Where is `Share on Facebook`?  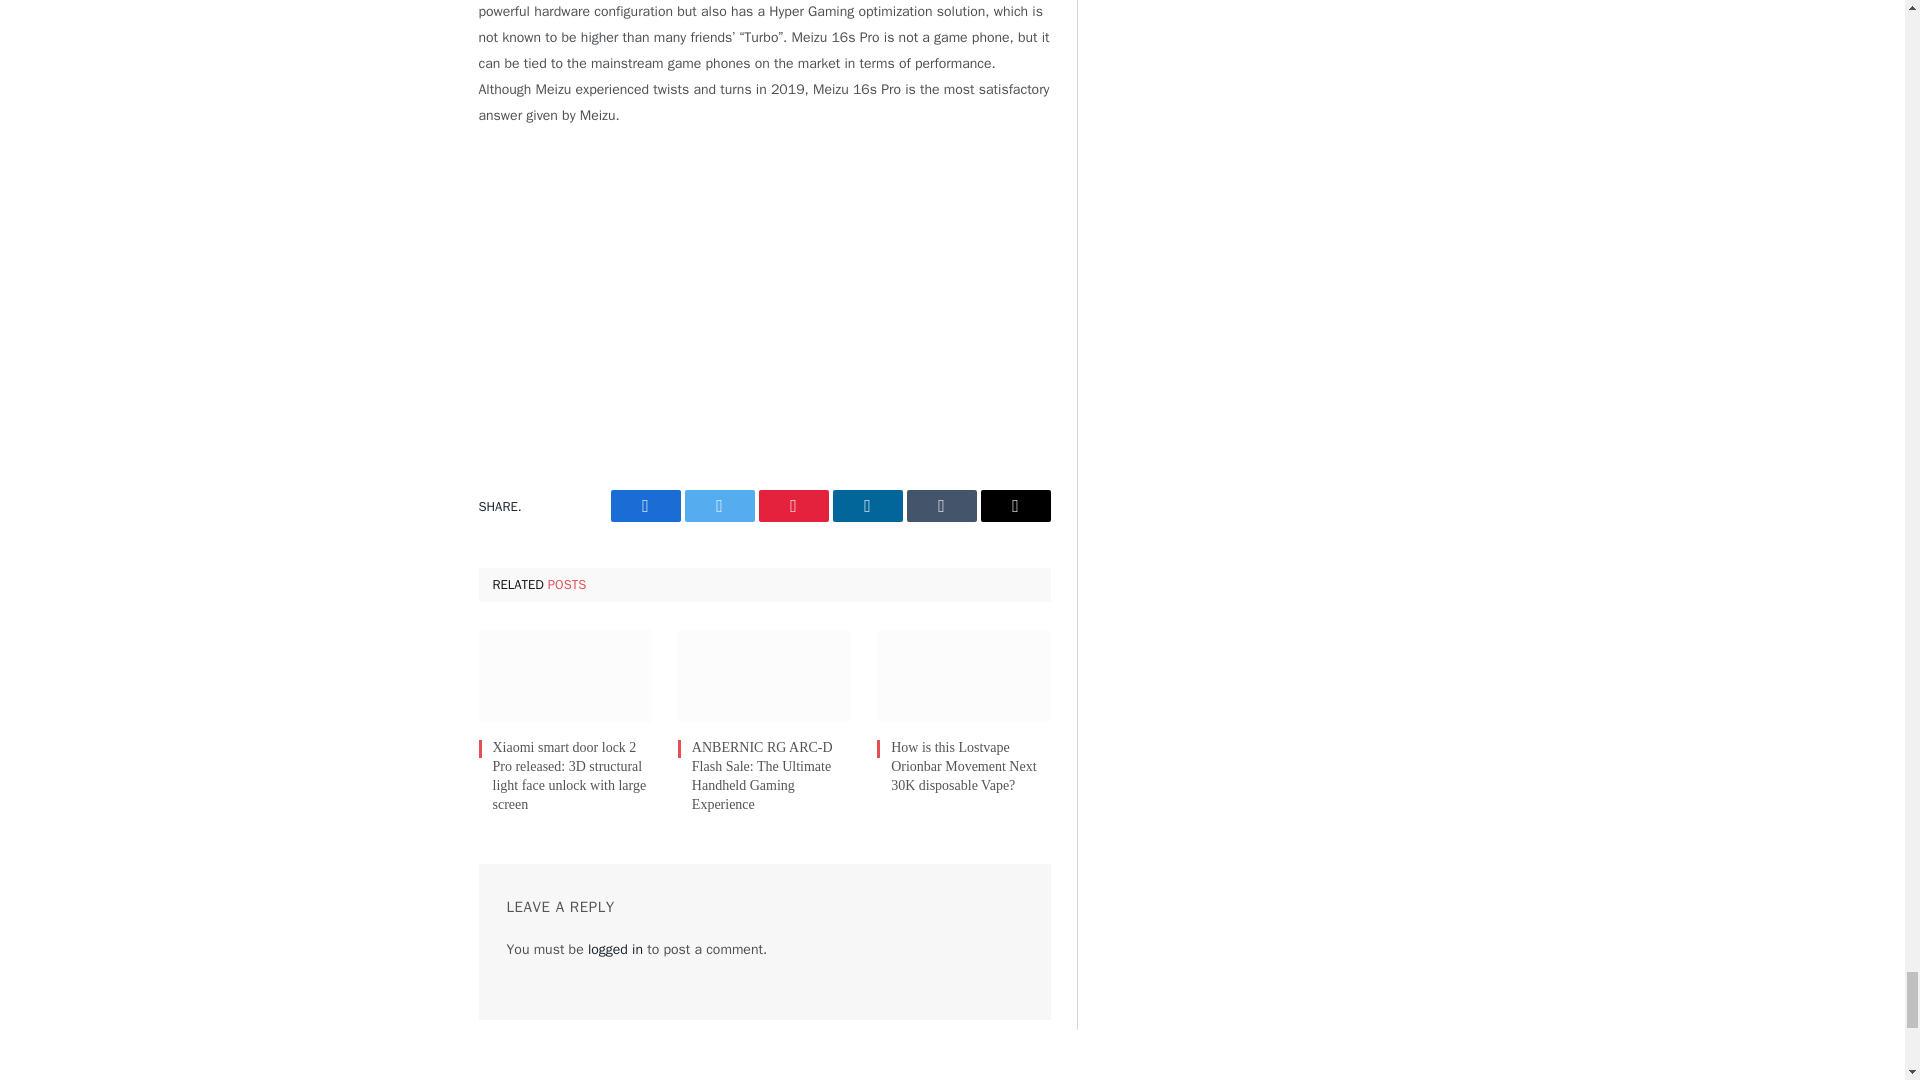 Share on Facebook is located at coordinates (644, 506).